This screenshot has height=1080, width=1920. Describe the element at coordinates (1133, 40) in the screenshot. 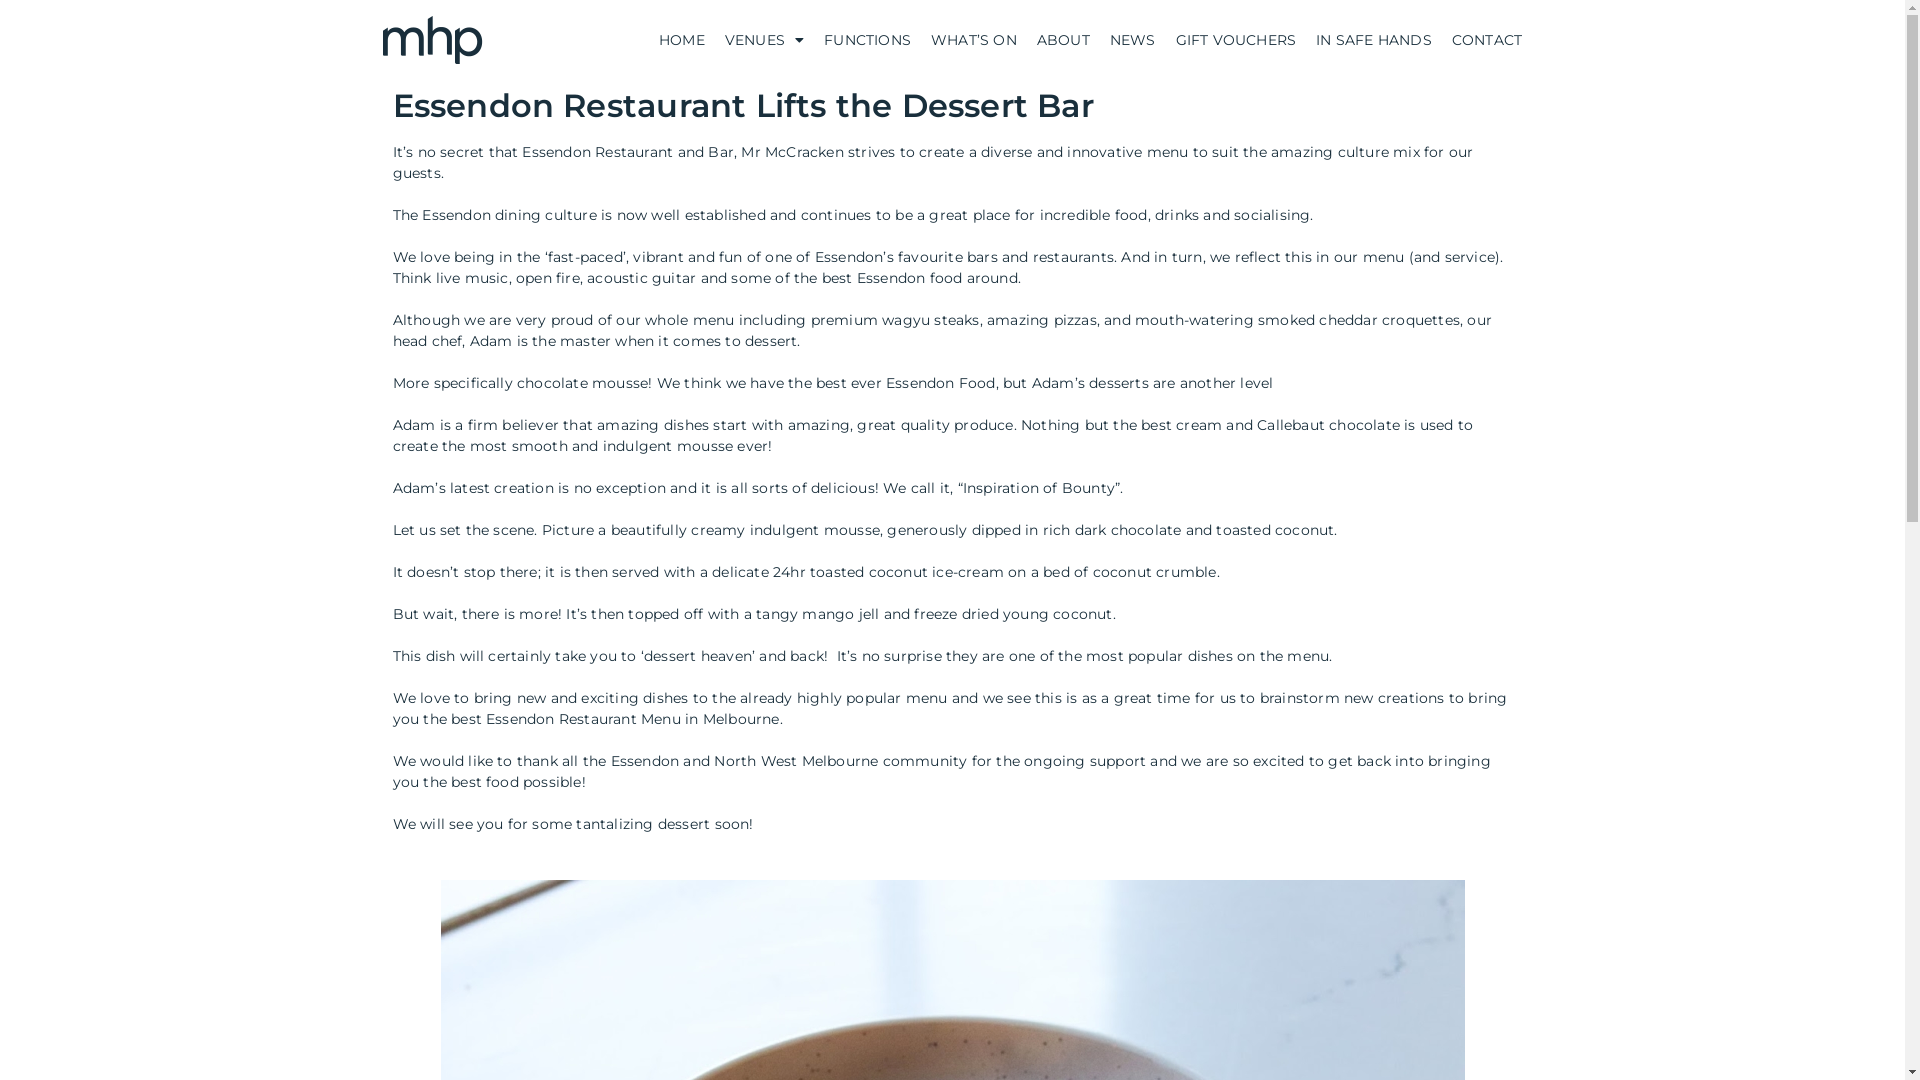

I see `NEWS` at that location.